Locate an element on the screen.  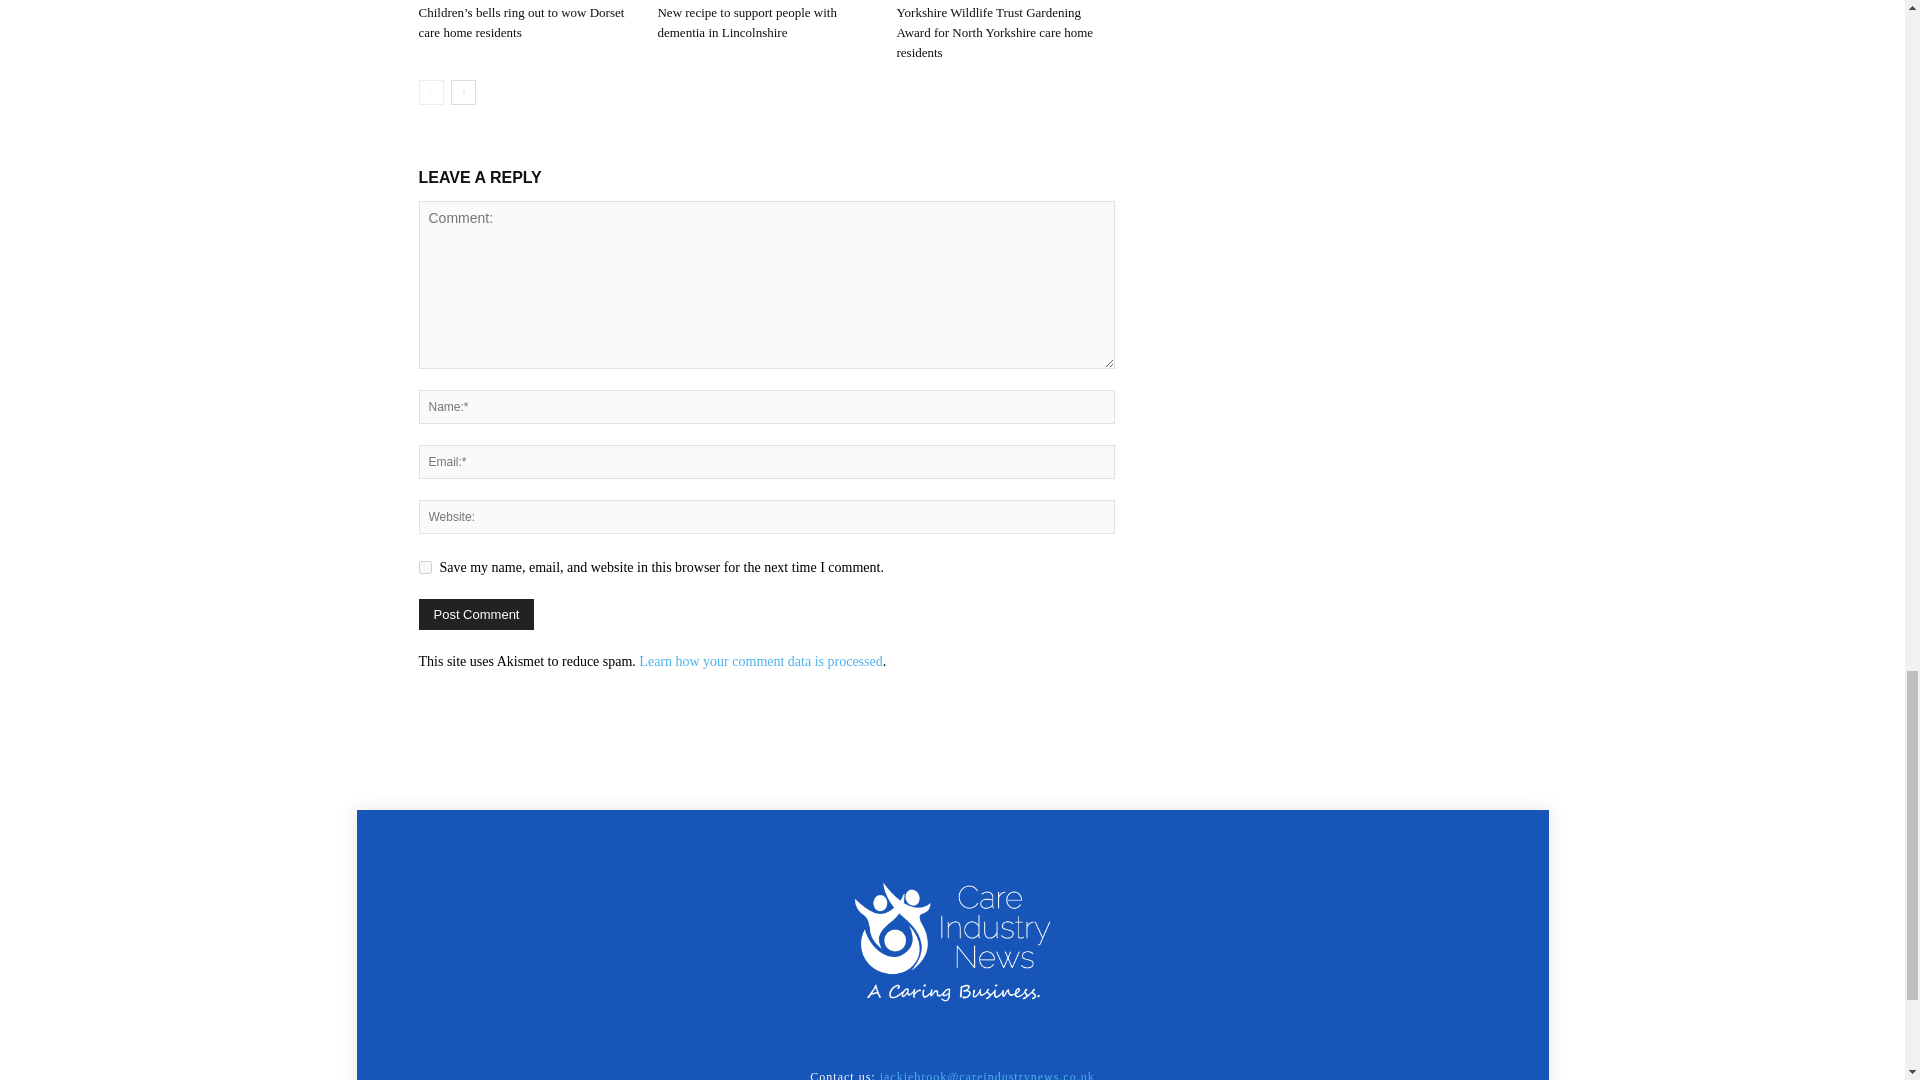
Post Comment is located at coordinates (476, 614).